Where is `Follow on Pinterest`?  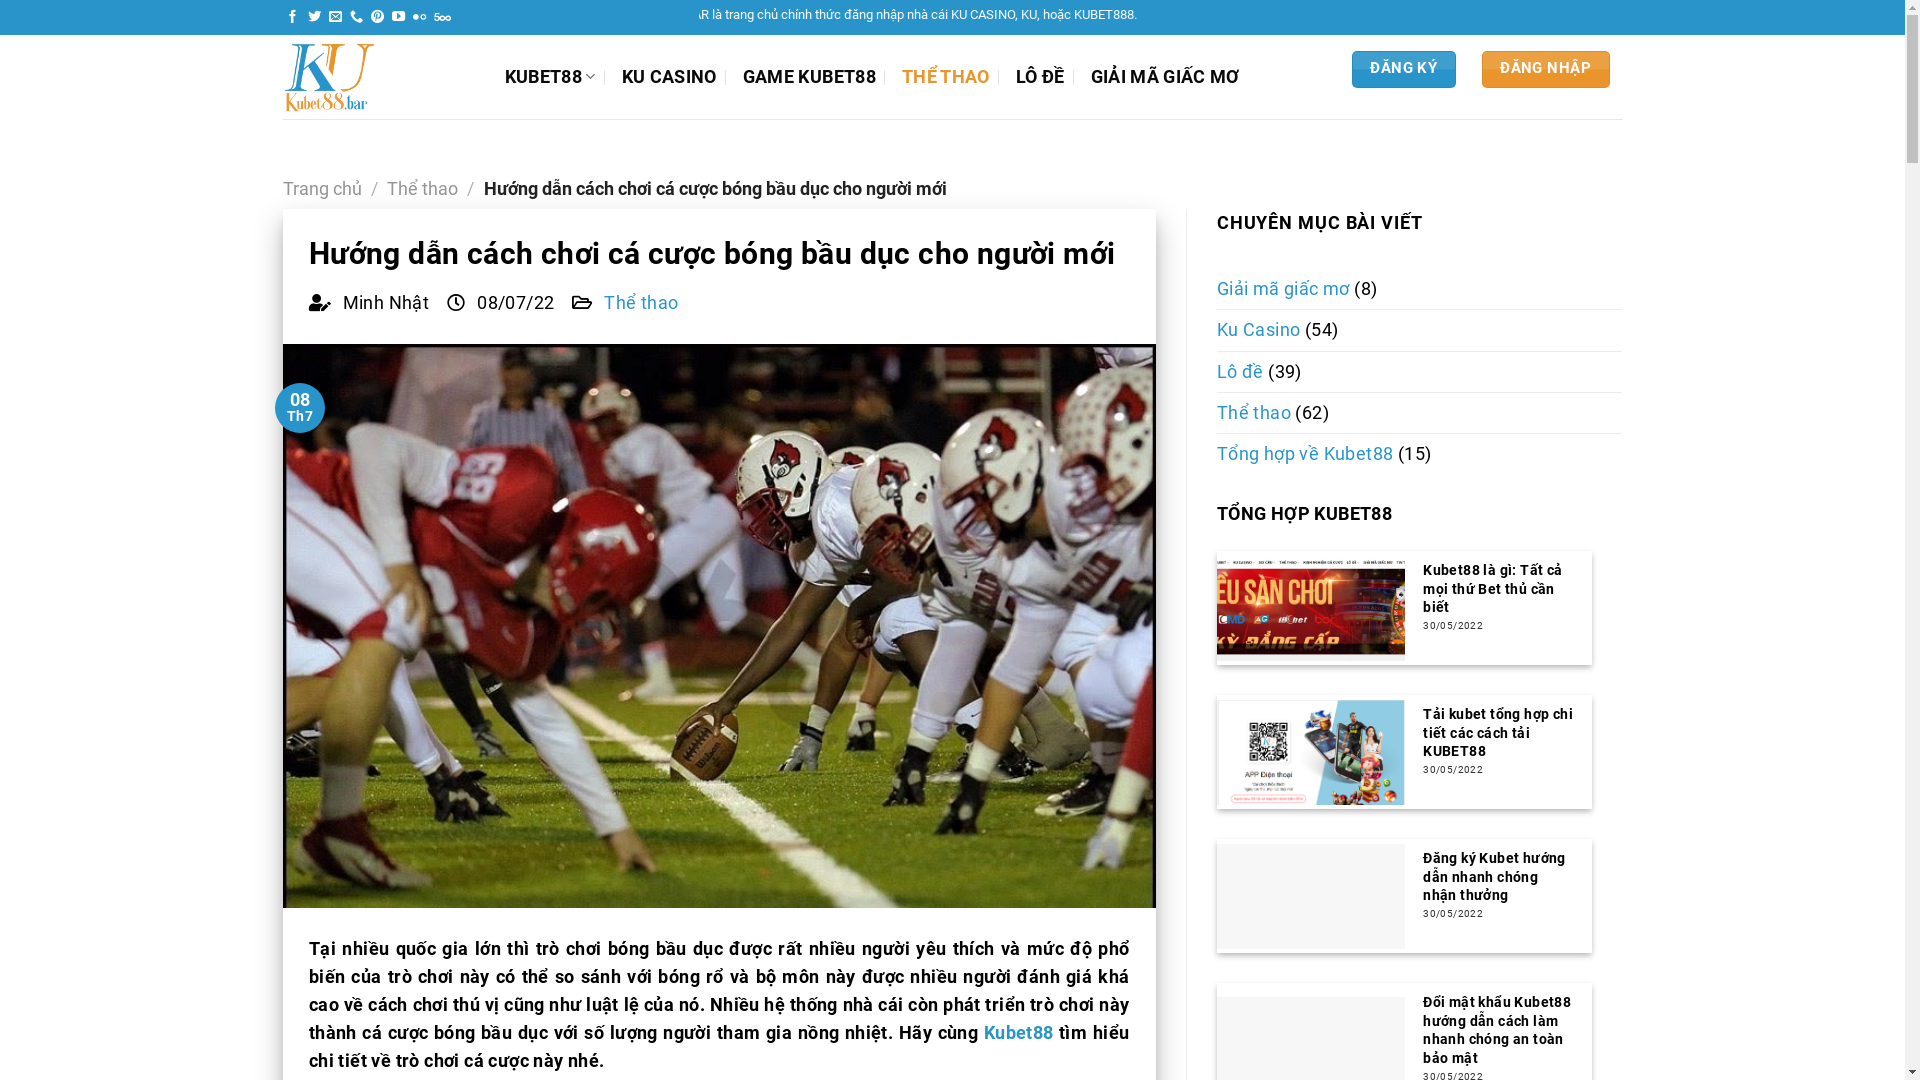 Follow on Pinterest is located at coordinates (378, 18).